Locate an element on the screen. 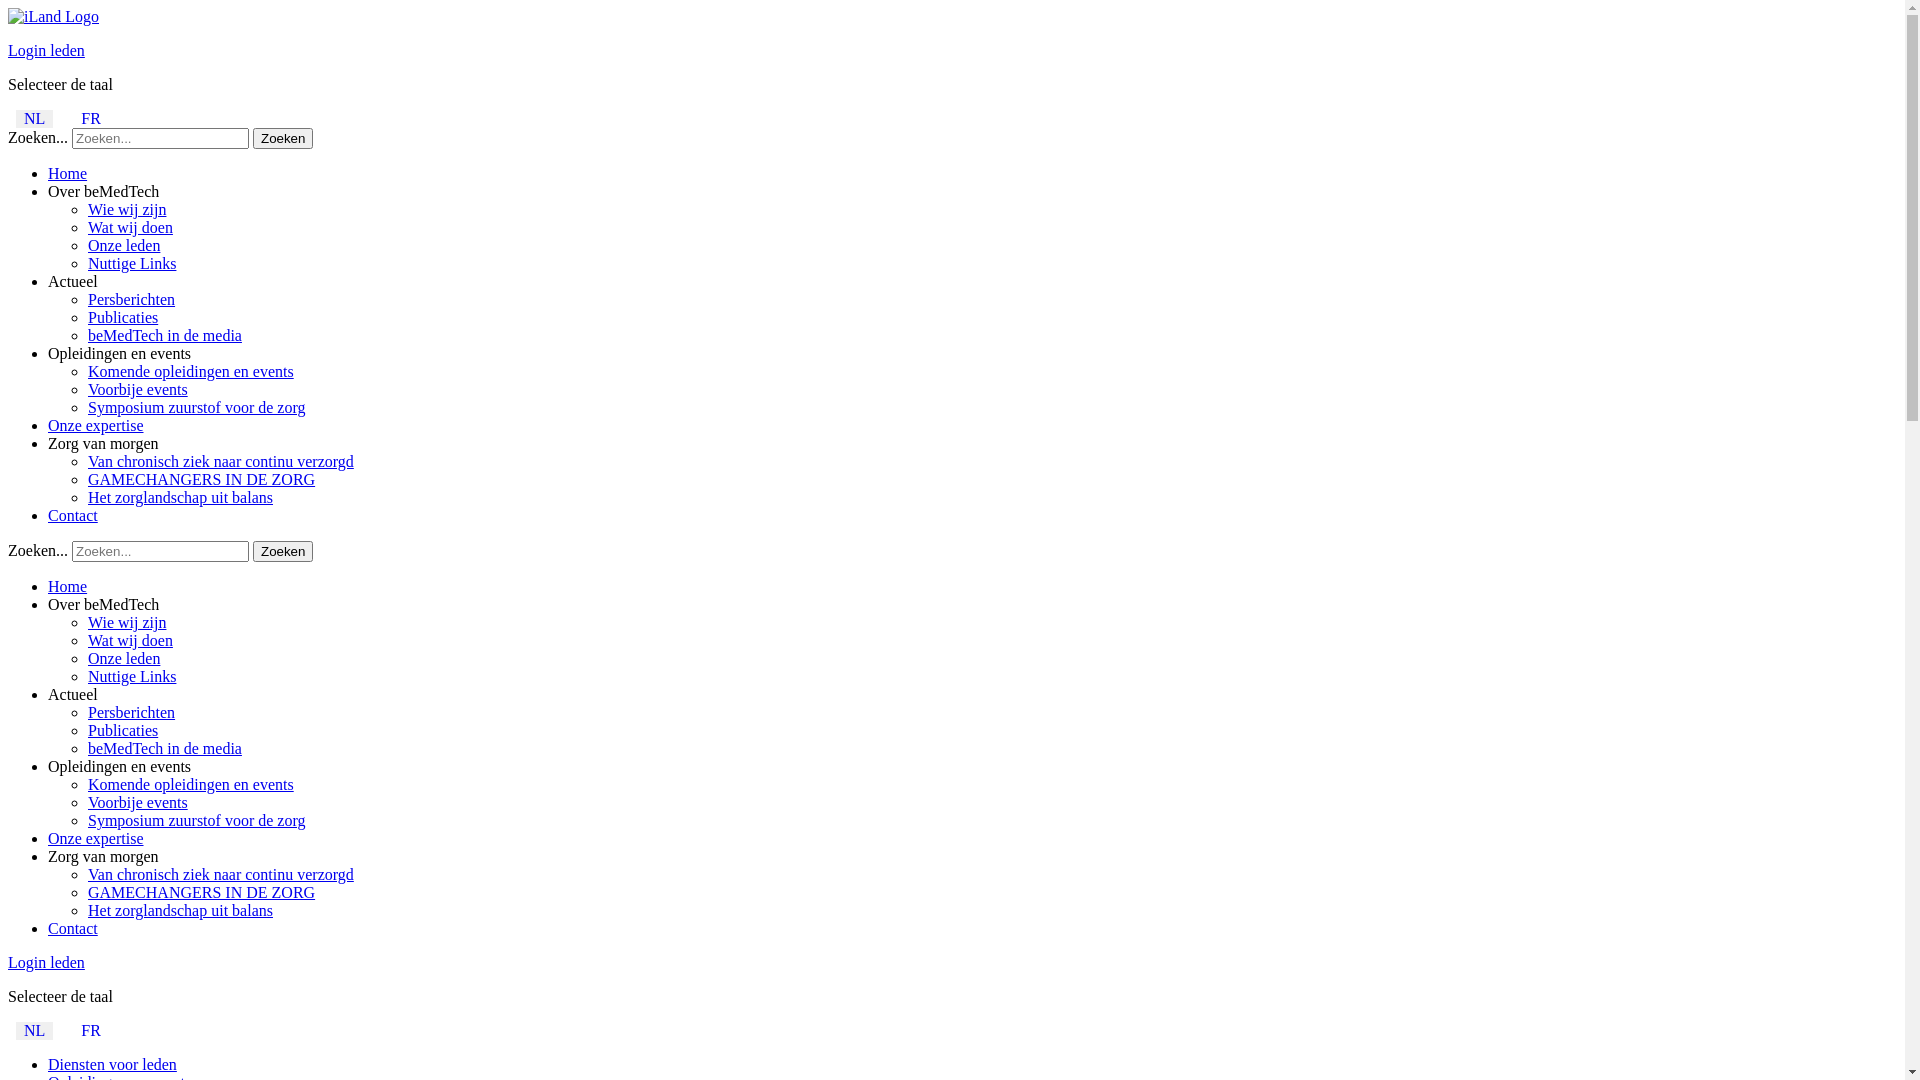 The height and width of the screenshot is (1080, 1920). Het zorglandschap uit balans is located at coordinates (180, 910).